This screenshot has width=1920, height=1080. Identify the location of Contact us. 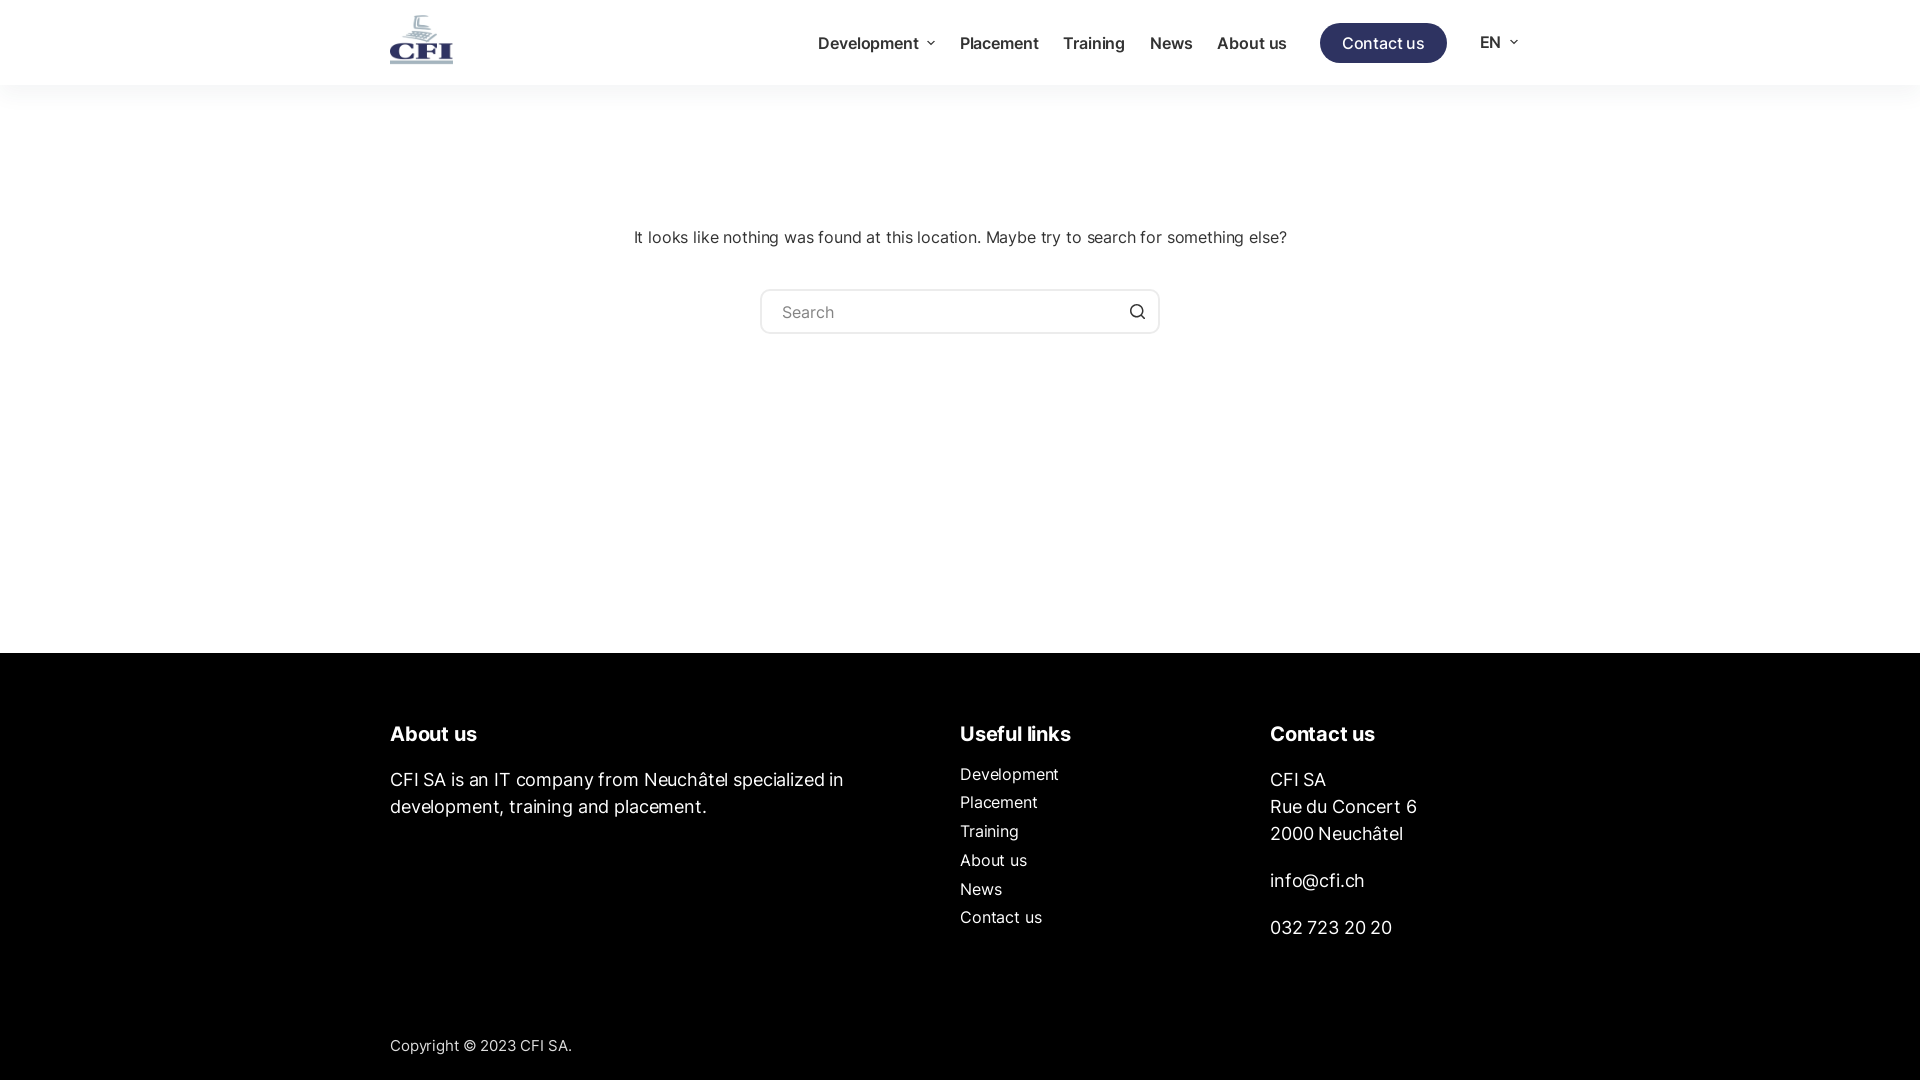
(1000, 917).